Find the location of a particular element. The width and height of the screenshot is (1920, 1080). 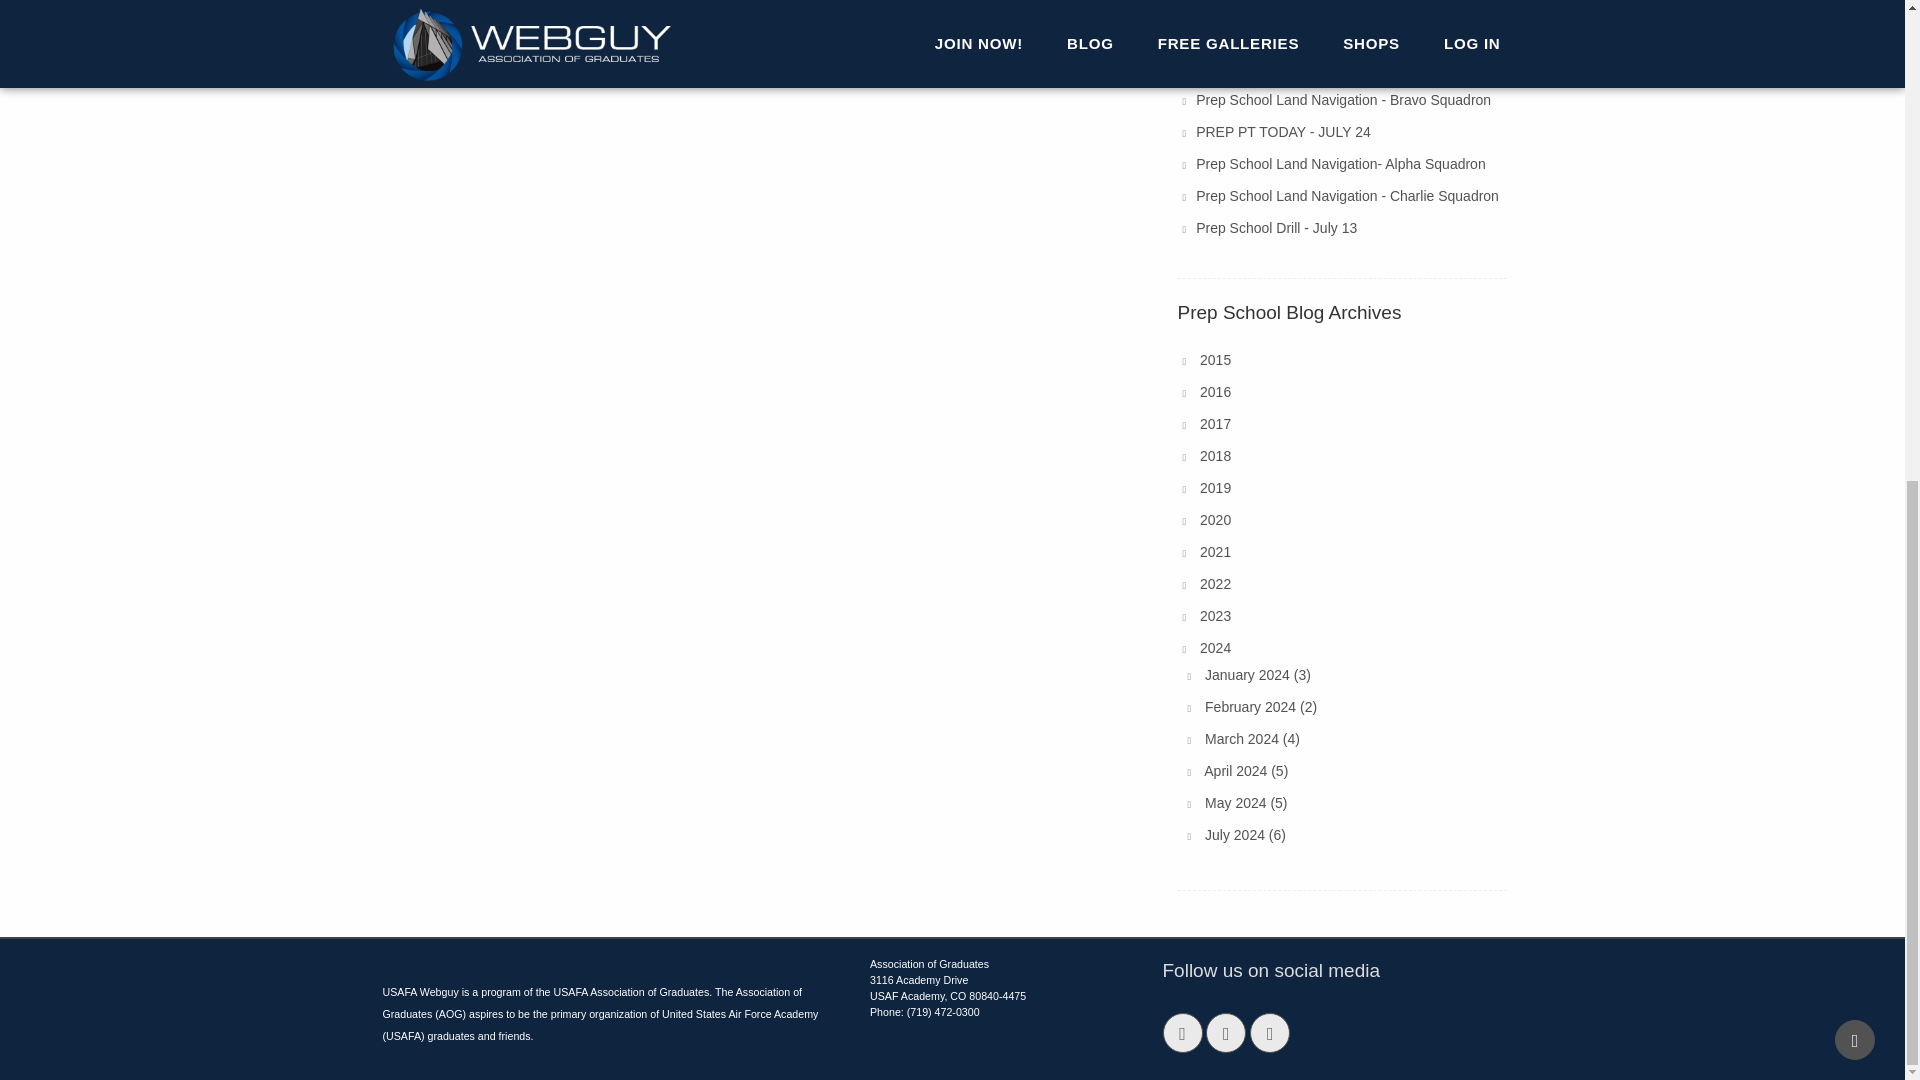

PREP PT TODAY - JULY 24 is located at coordinates (1283, 132).